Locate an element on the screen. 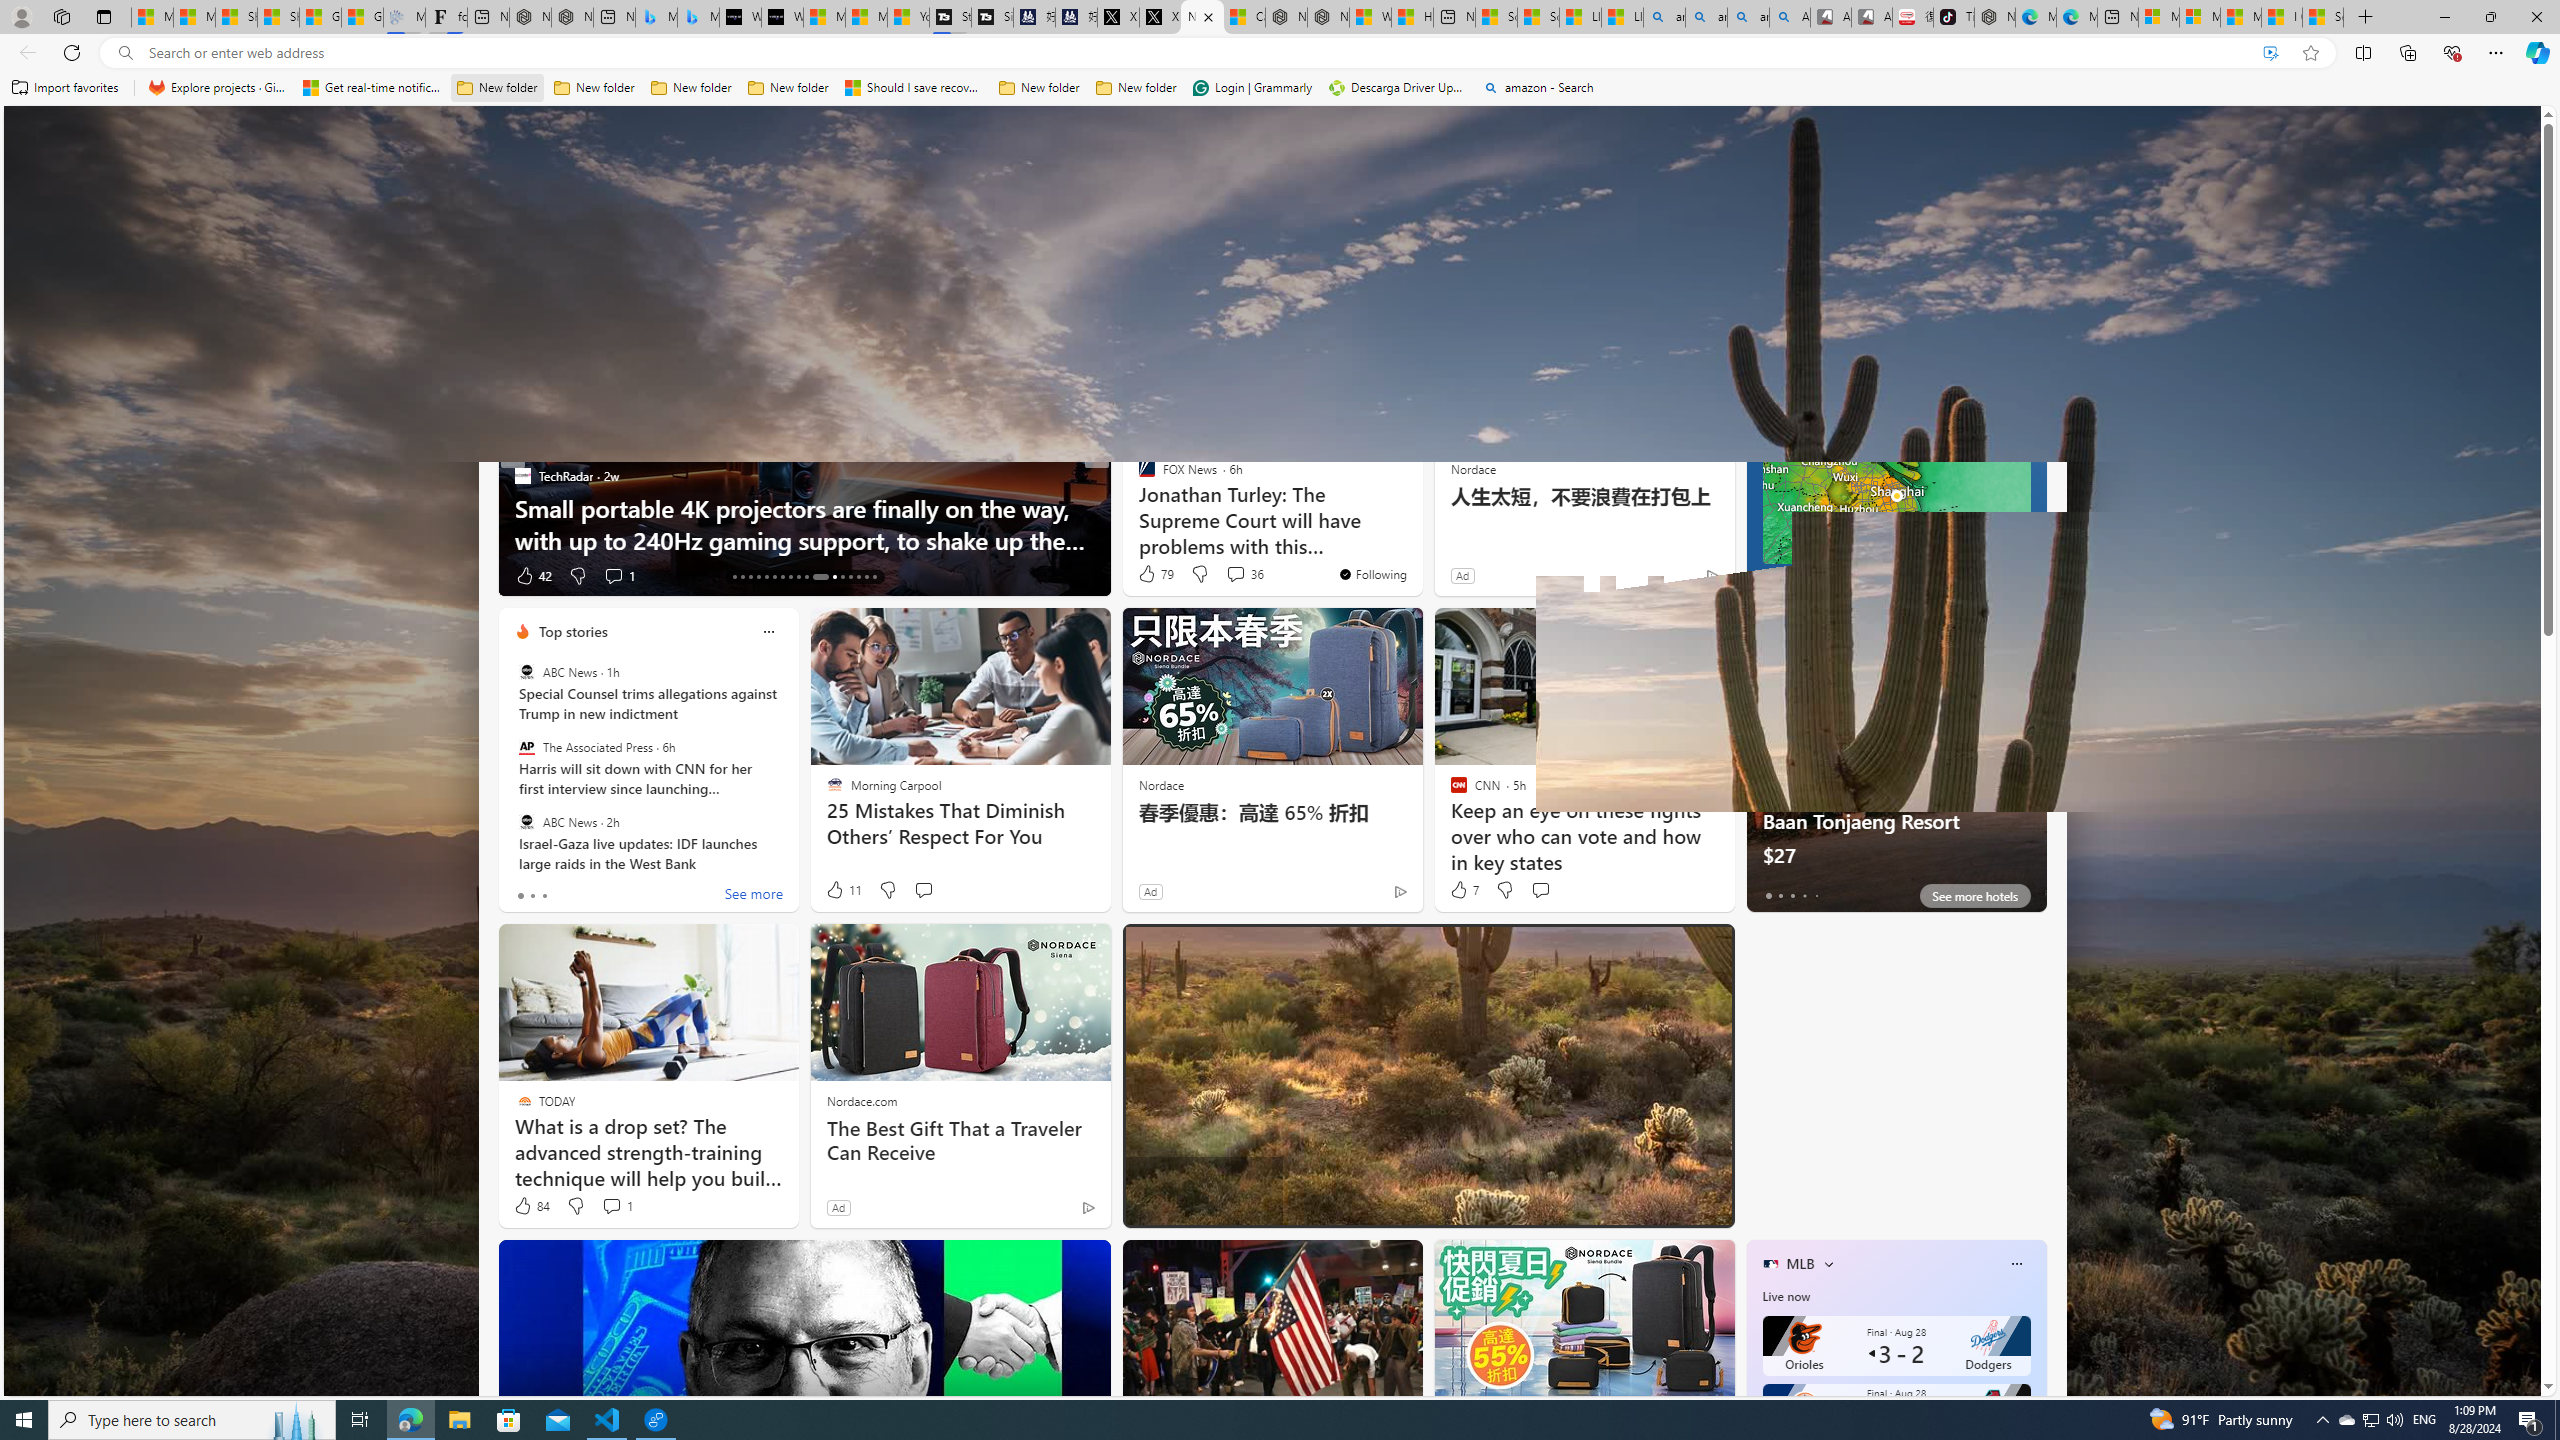 This screenshot has width=2560, height=1440. MLB is located at coordinates (1800, 1264).